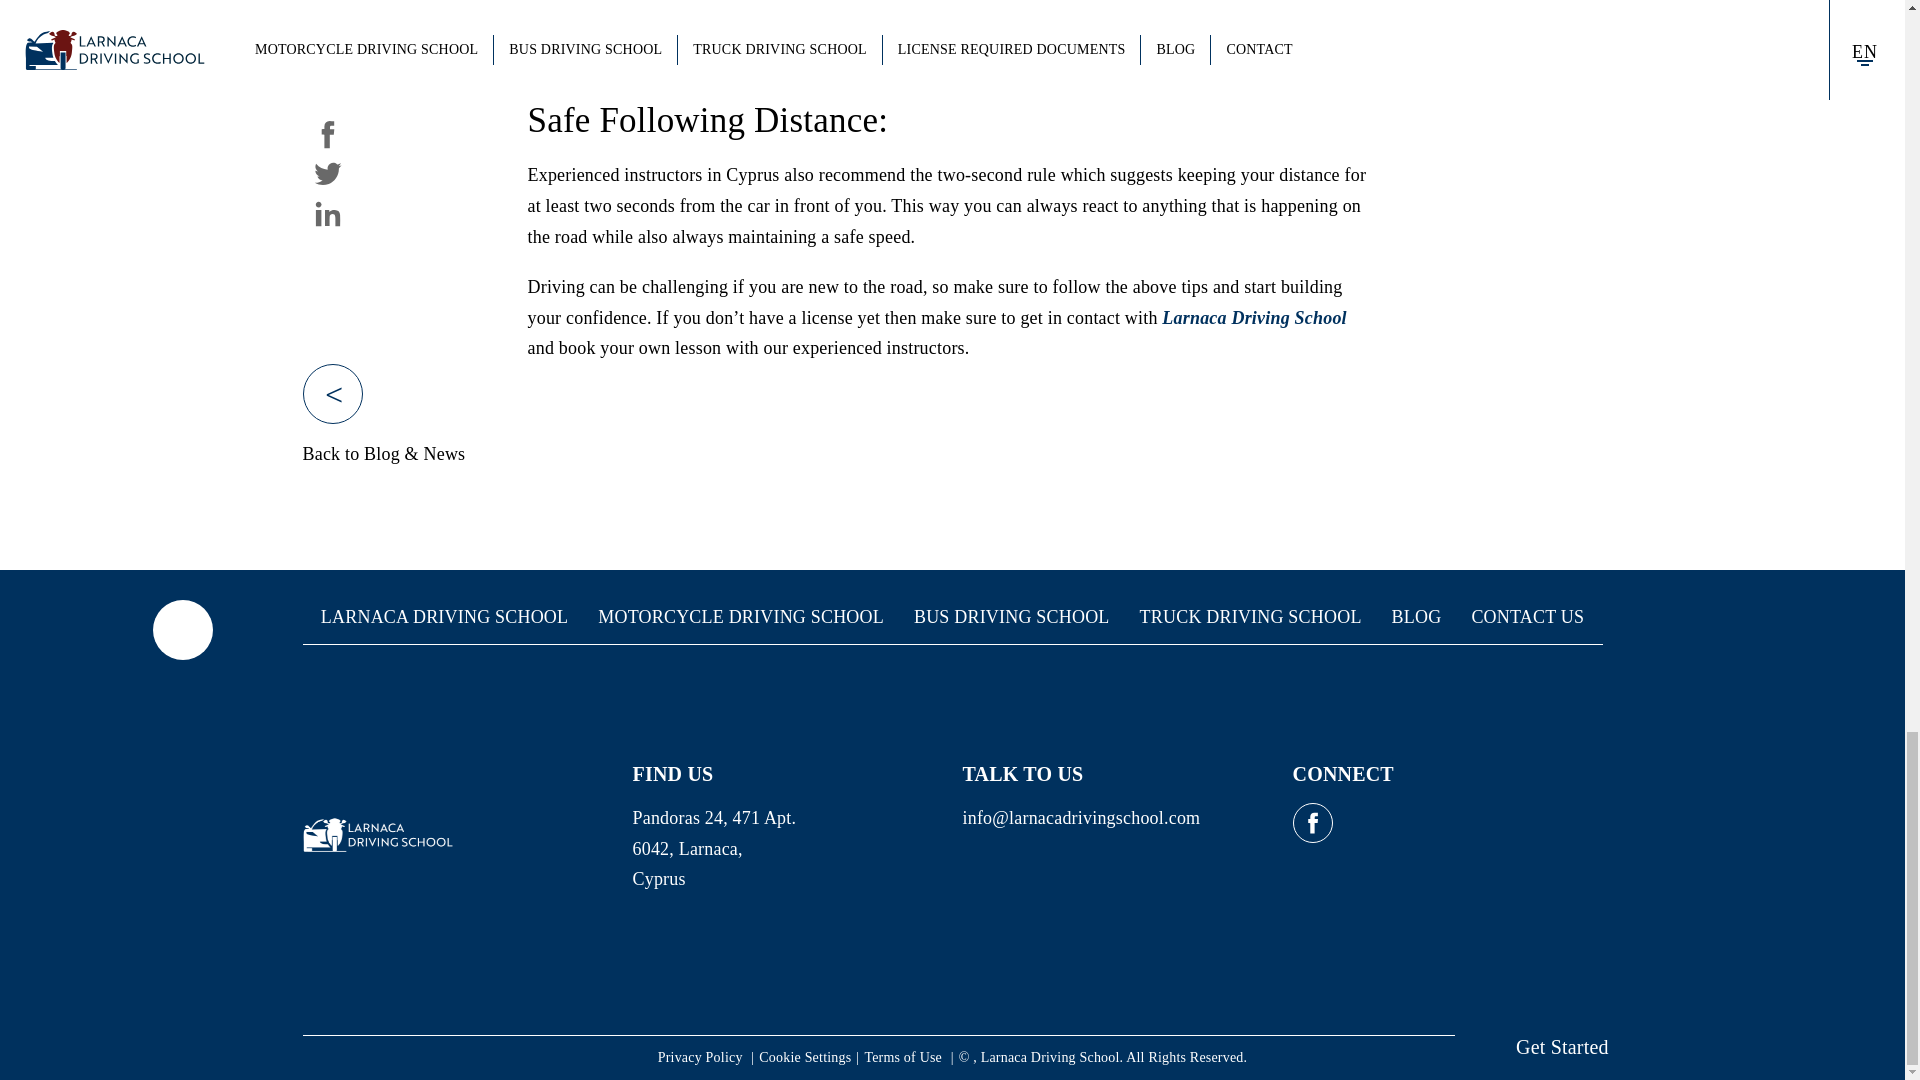  What do you see at coordinates (804, 1056) in the screenshot?
I see `Cookie Settings` at bounding box center [804, 1056].